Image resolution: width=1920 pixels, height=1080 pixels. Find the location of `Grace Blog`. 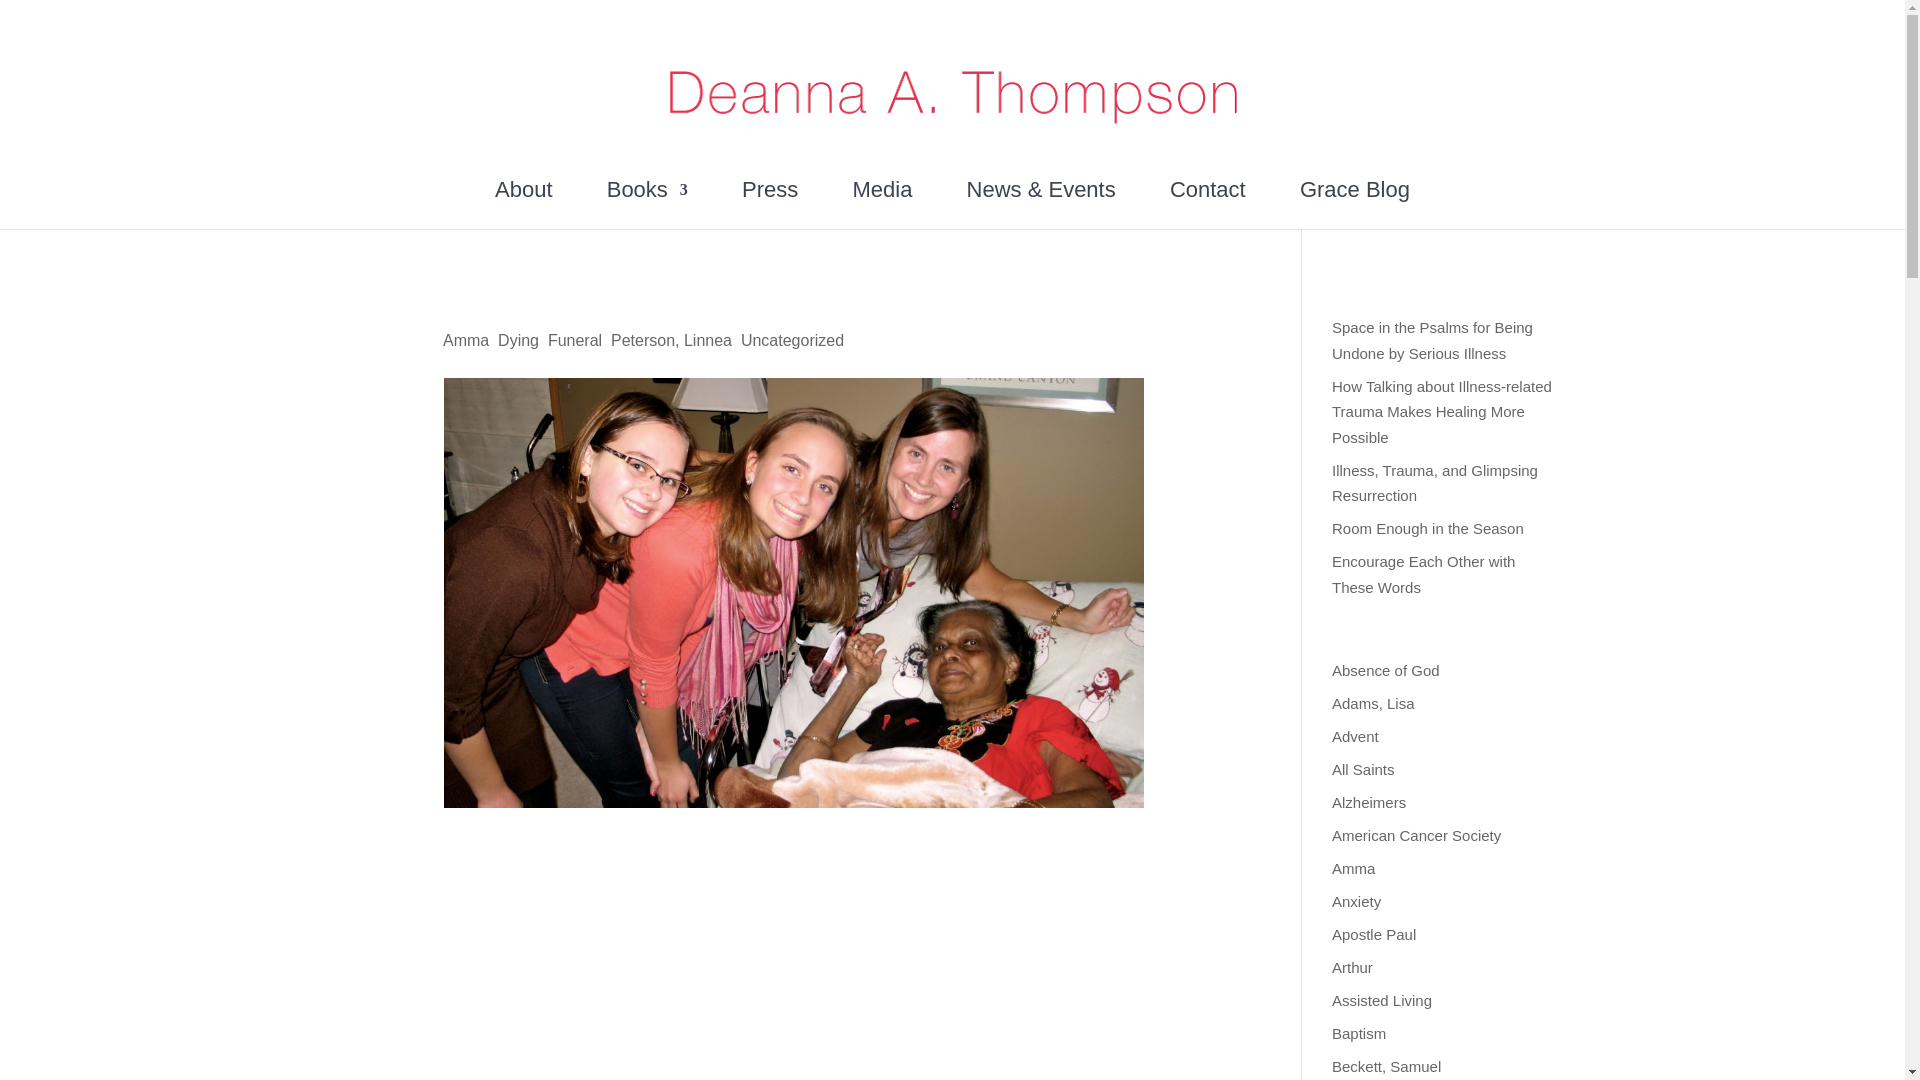

Grace Blog is located at coordinates (1354, 205).